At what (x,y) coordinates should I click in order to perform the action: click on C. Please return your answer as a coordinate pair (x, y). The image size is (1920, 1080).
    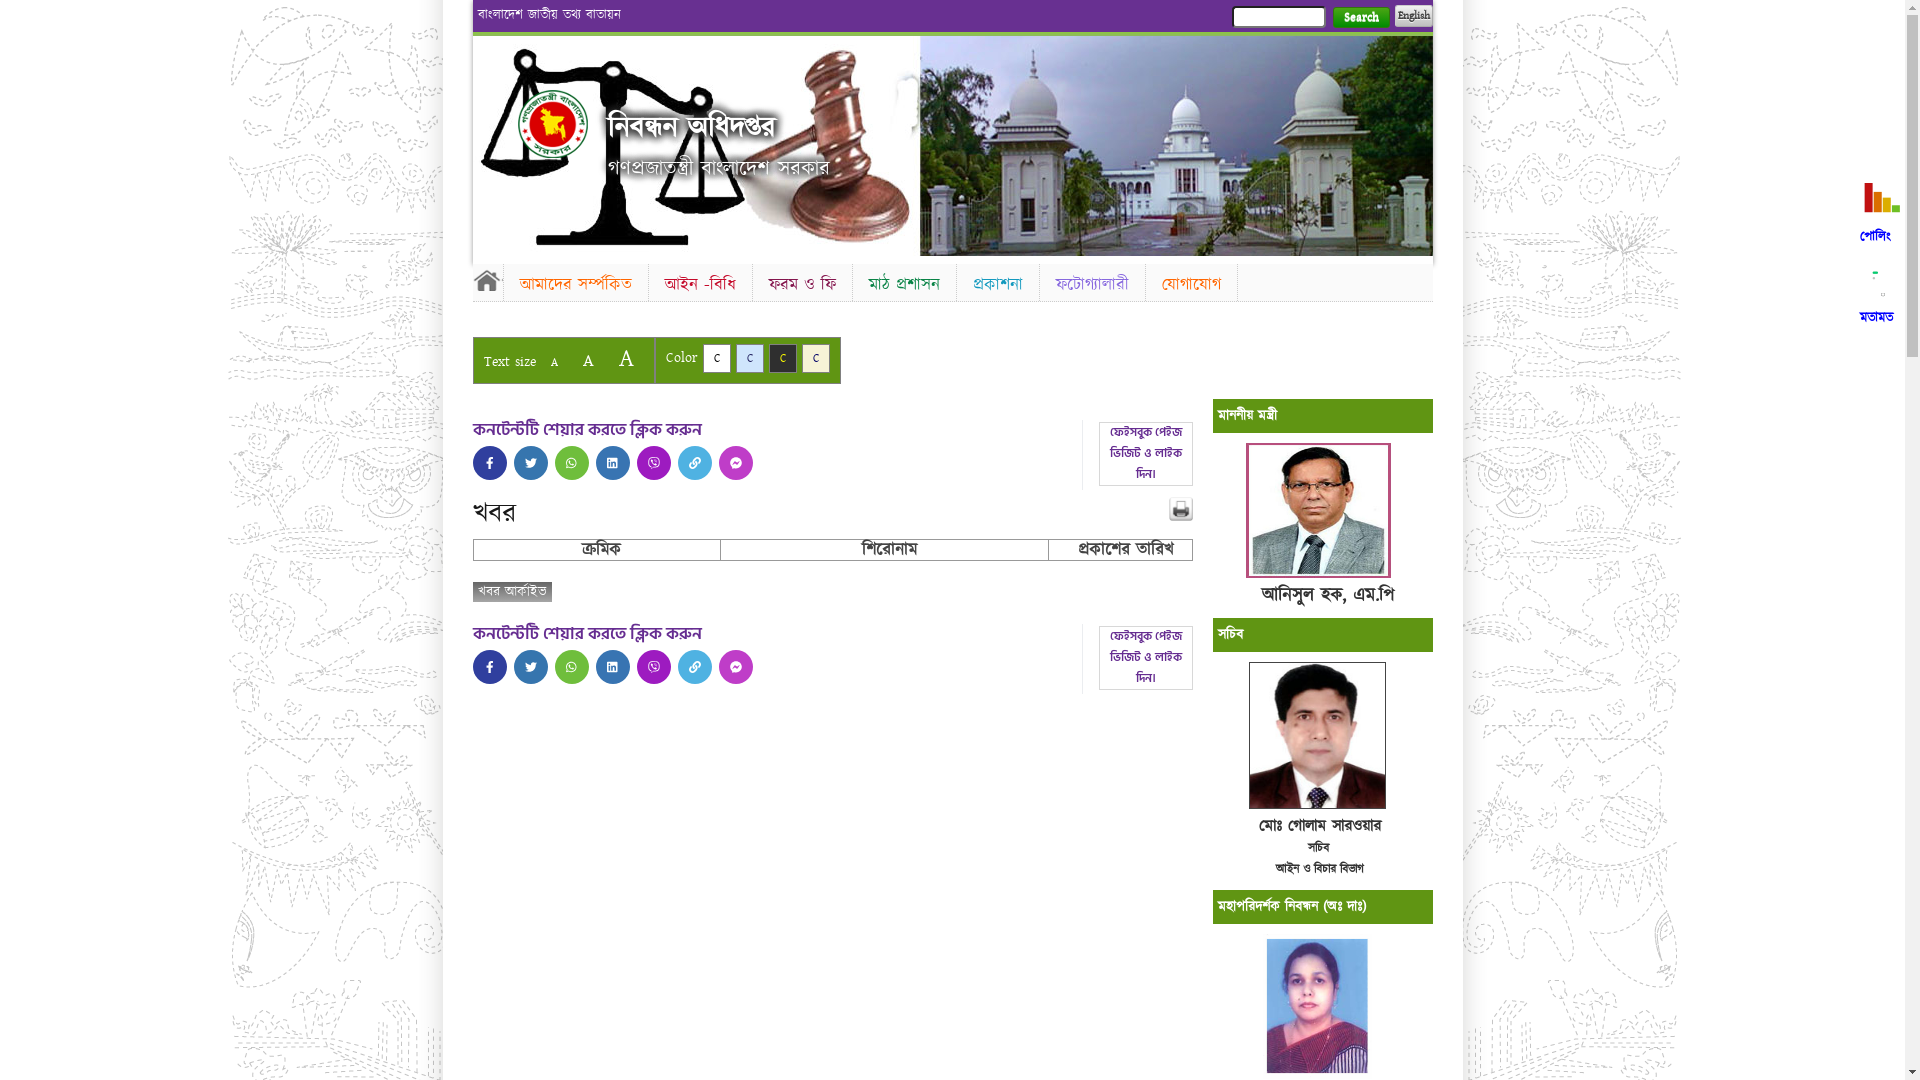
    Looking at the image, I should click on (782, 358).